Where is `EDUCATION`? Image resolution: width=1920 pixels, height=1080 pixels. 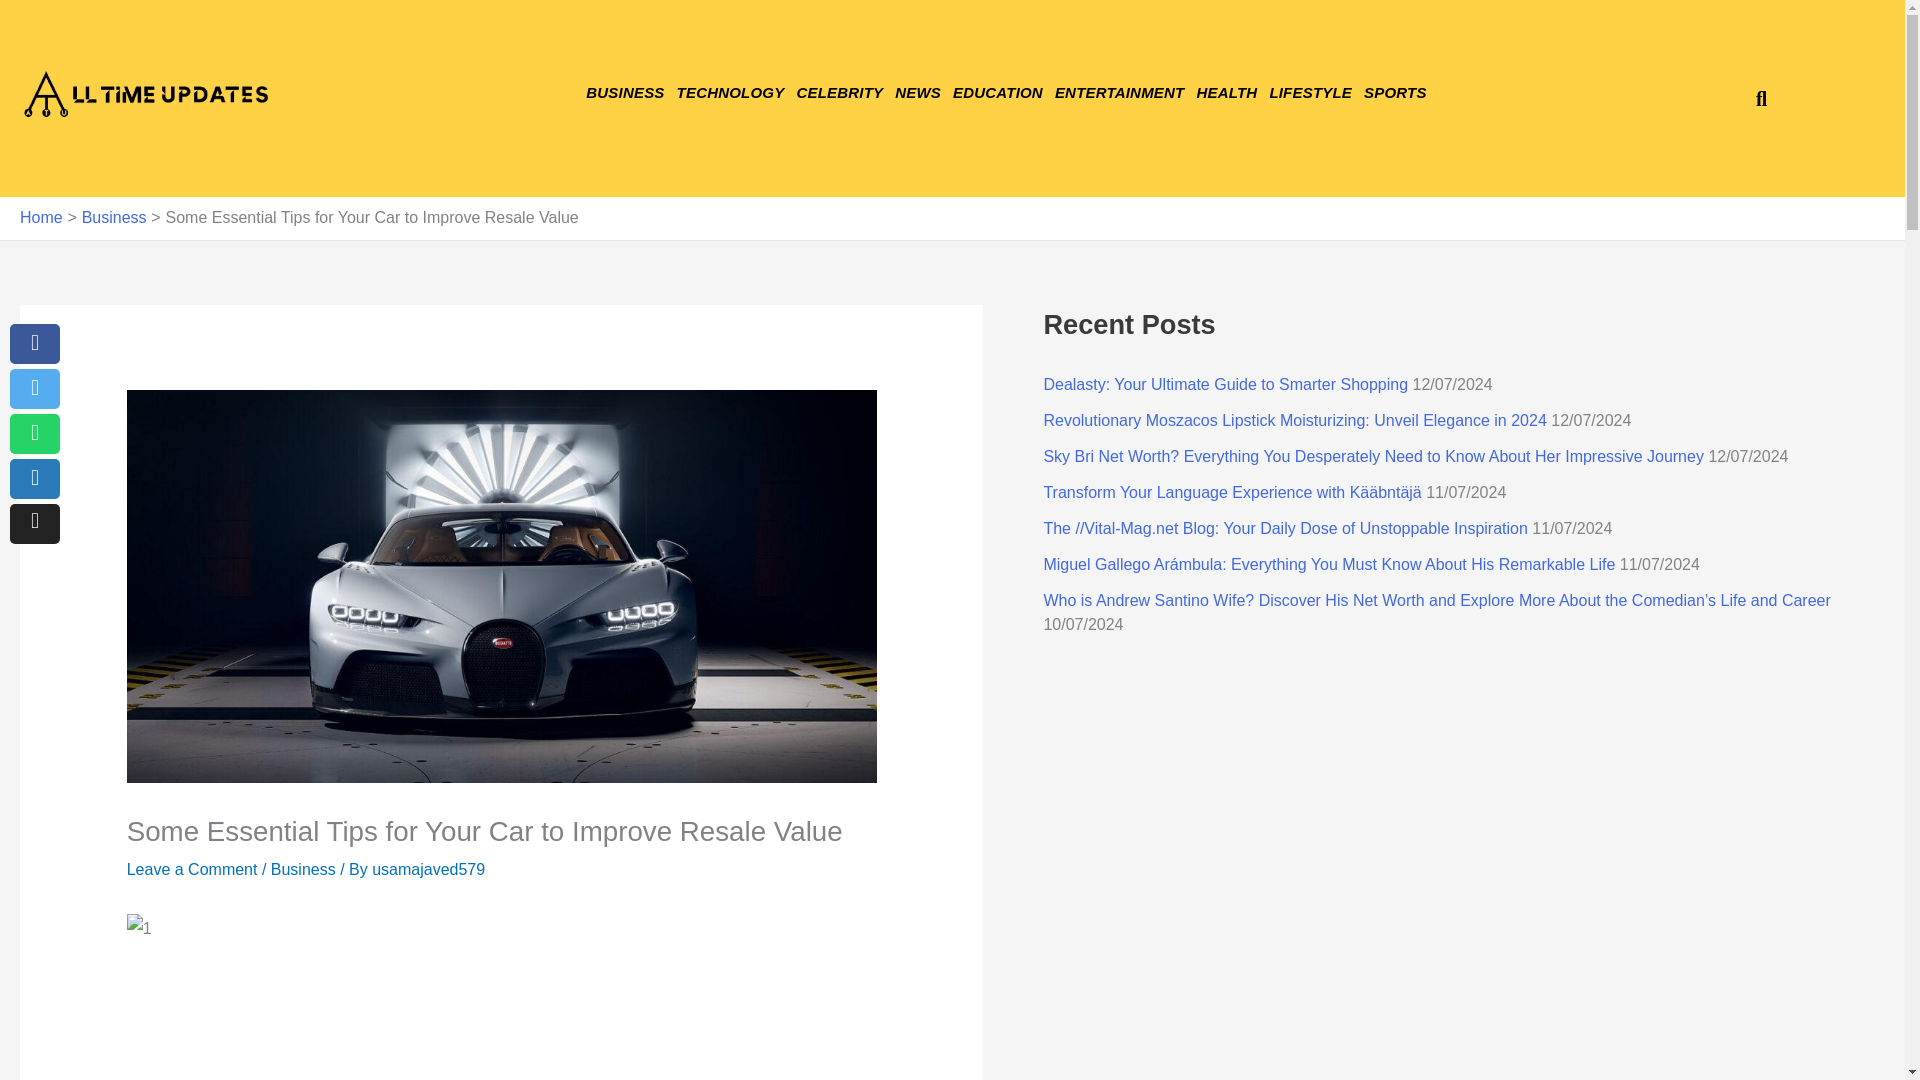
EDUCATION is located at coordinates (997, 92).